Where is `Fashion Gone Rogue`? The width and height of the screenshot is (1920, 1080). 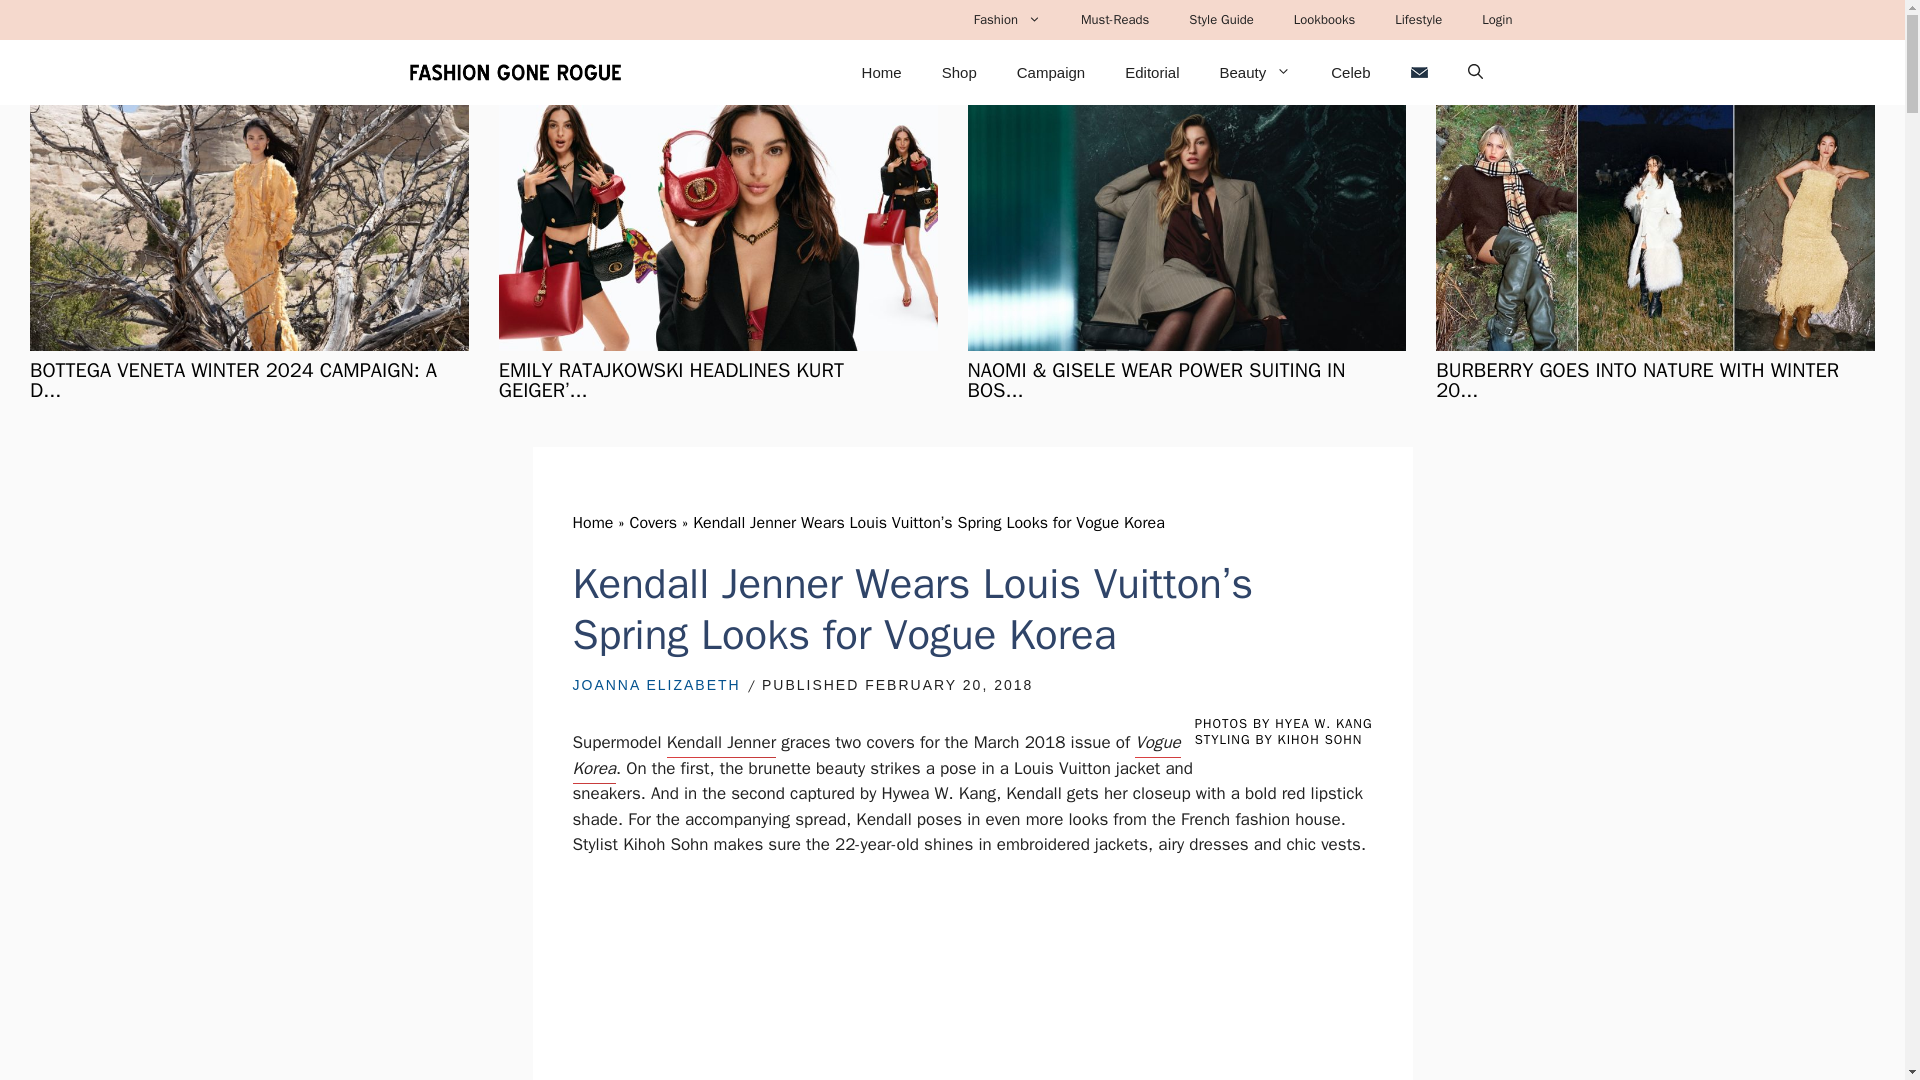
Fashion Gone Rogue is located at coordinates (514, 72).